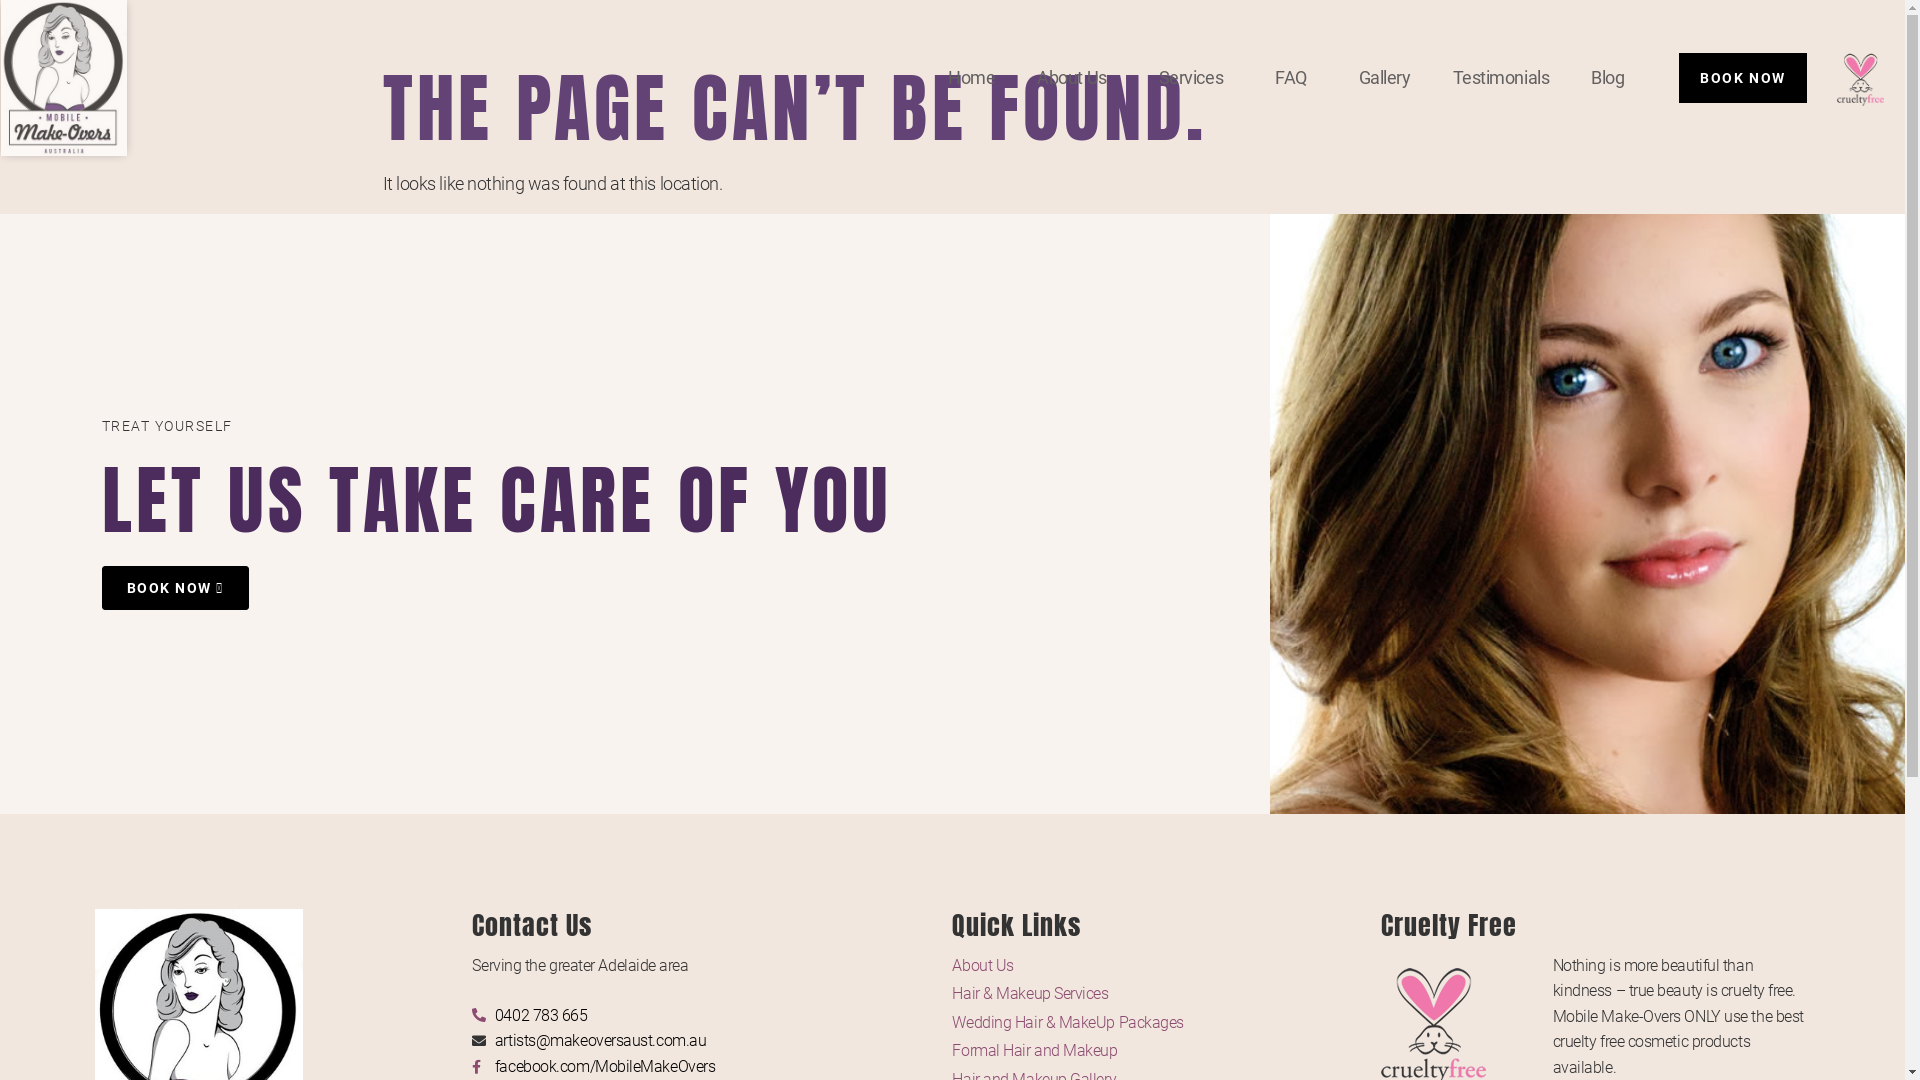 The width and height of the screenshot is (1920, 1080). Describe the element at coordinates (1608, 78) in the screenshot. I see `Blog` at that location.